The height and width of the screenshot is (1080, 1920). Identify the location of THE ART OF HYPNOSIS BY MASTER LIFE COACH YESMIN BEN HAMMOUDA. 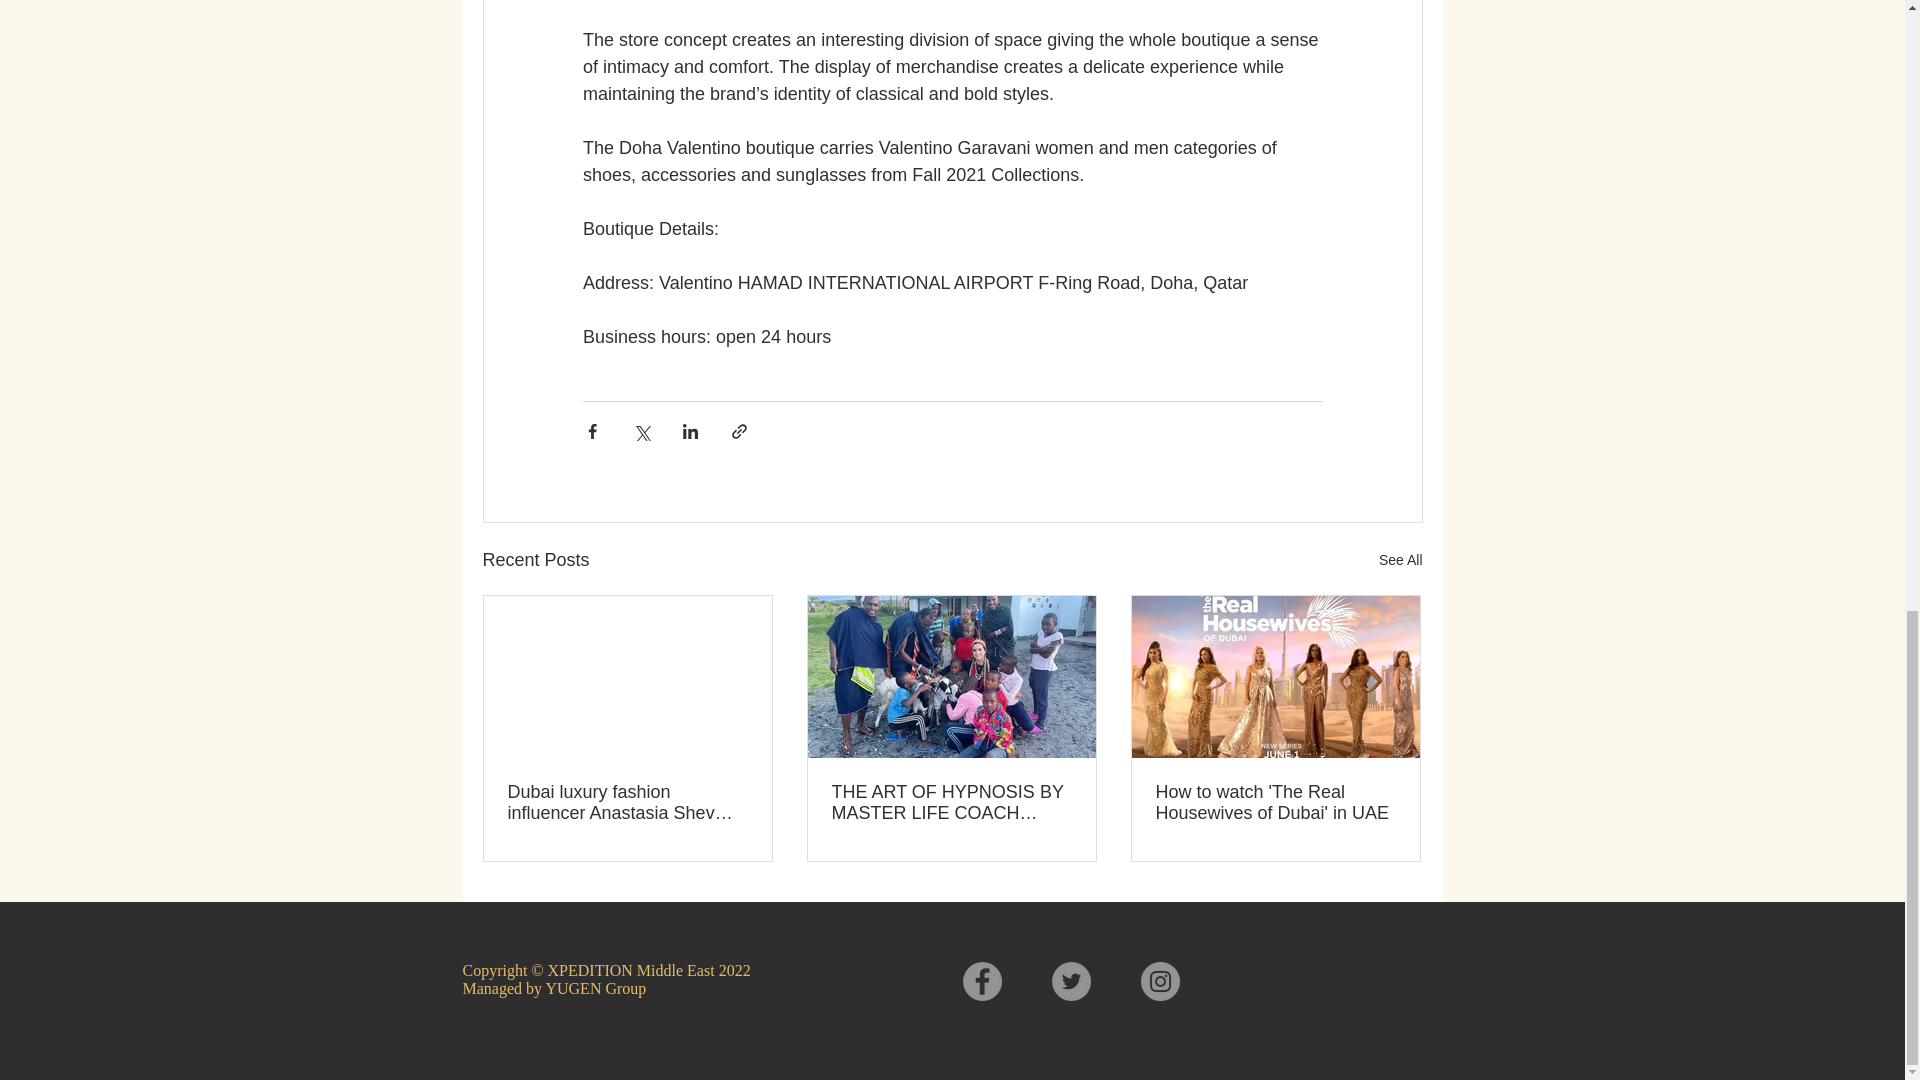
(951, 802).